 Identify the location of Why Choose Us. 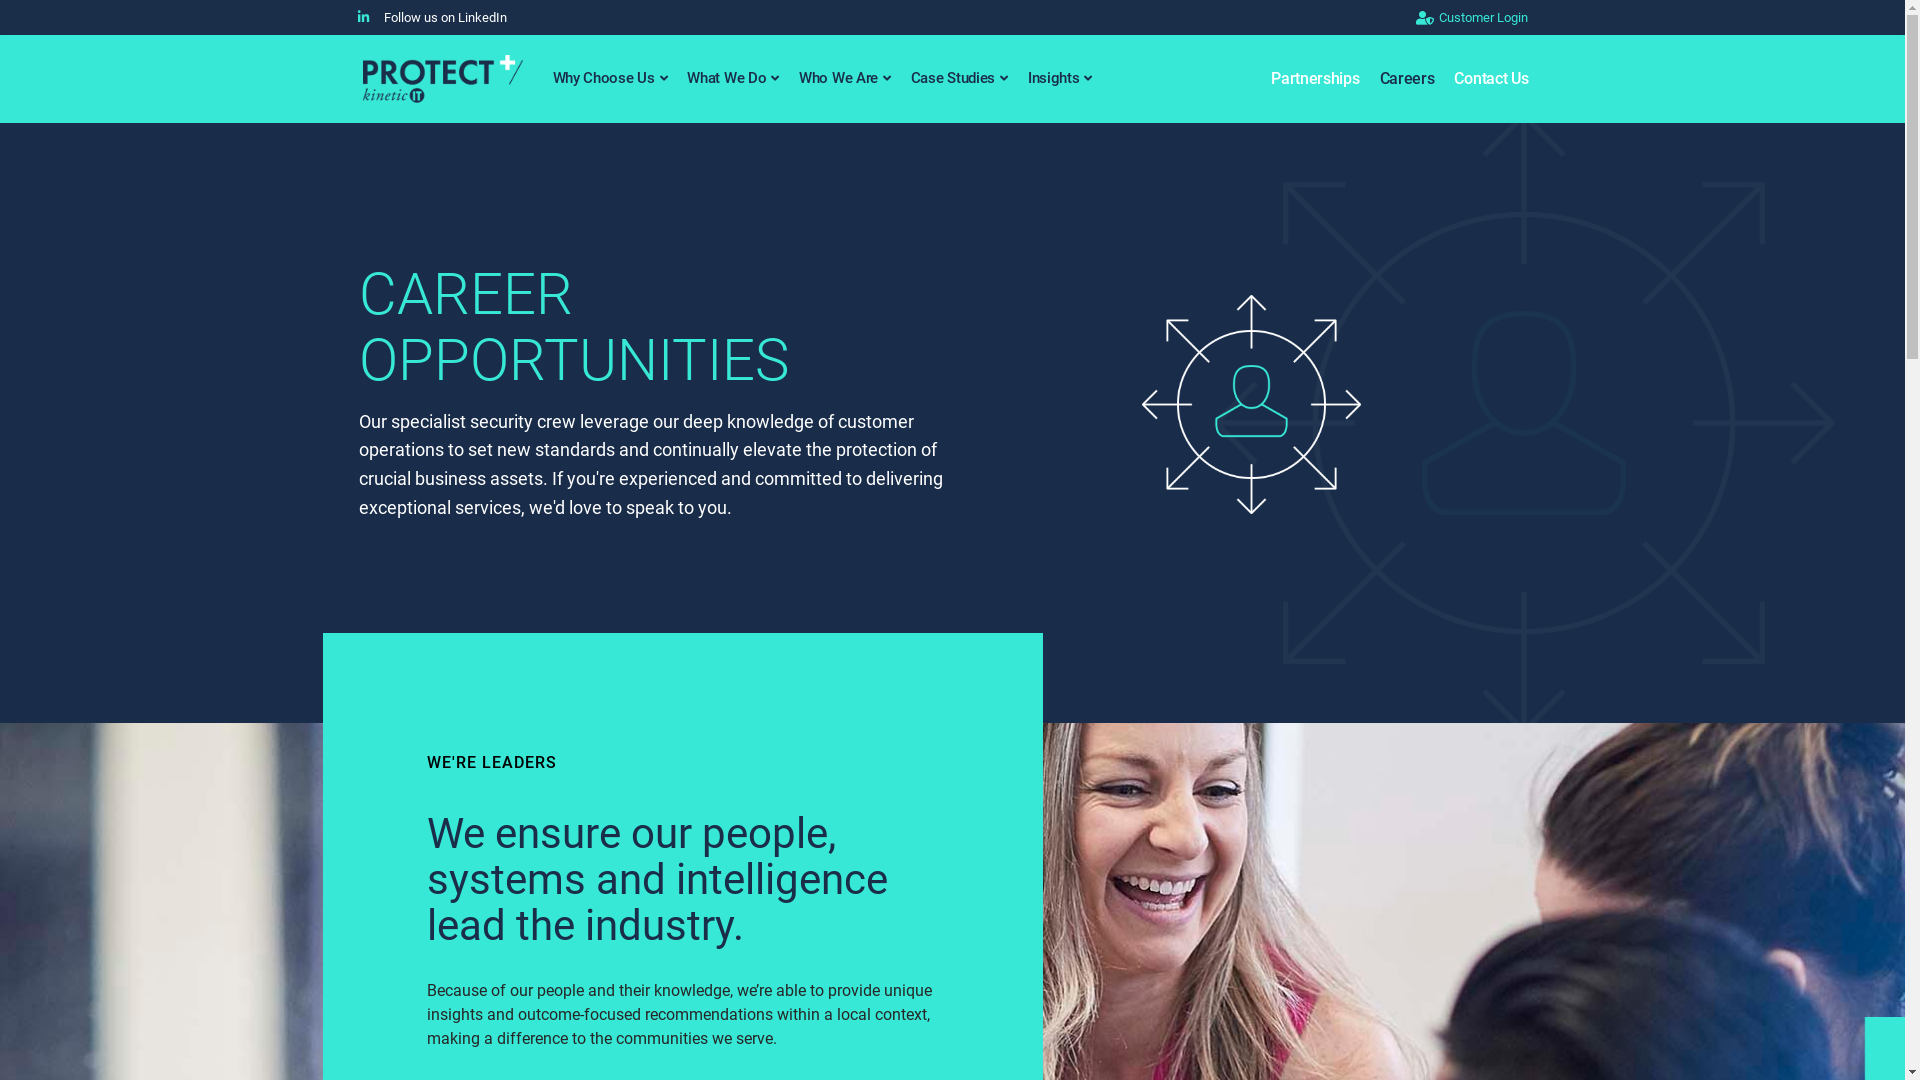
(610, 78).